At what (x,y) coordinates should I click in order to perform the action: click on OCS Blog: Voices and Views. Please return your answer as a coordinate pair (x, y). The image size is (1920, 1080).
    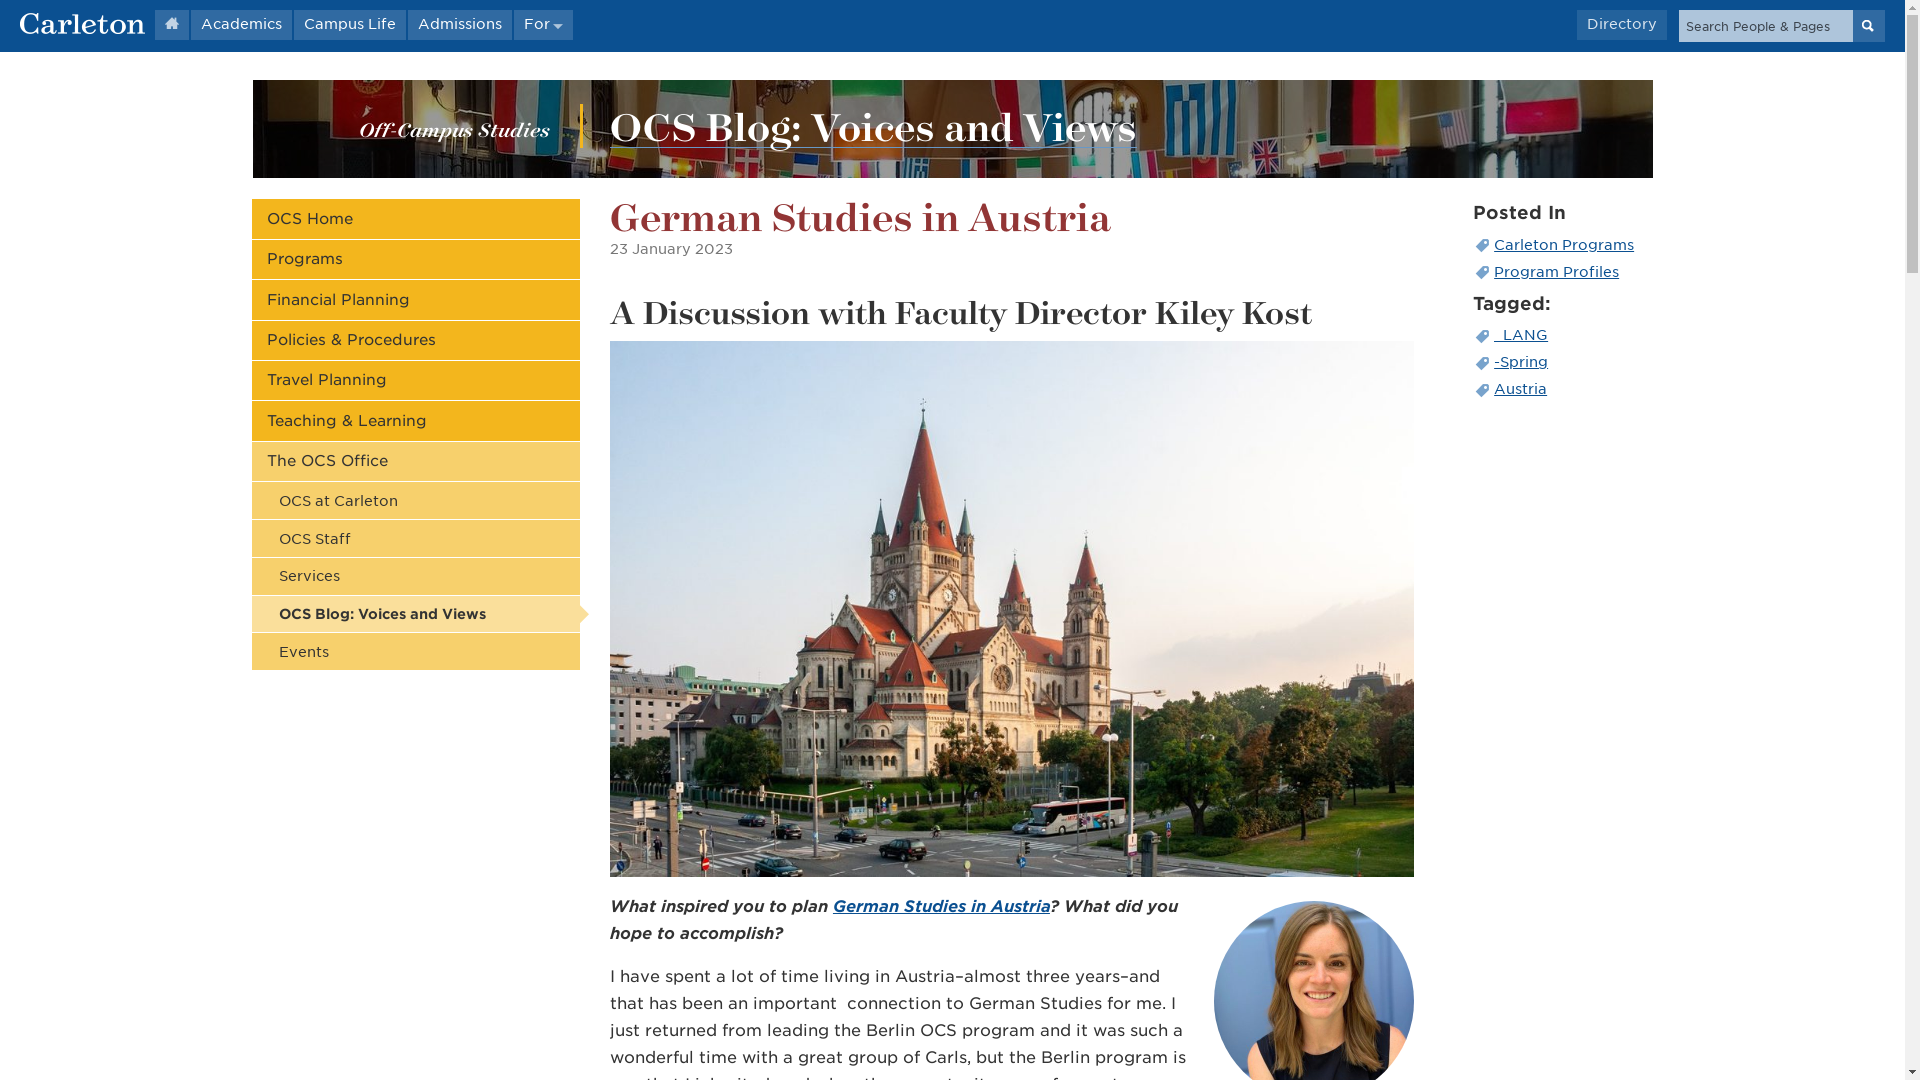
    Looking at the image, I should click on (873, 126).